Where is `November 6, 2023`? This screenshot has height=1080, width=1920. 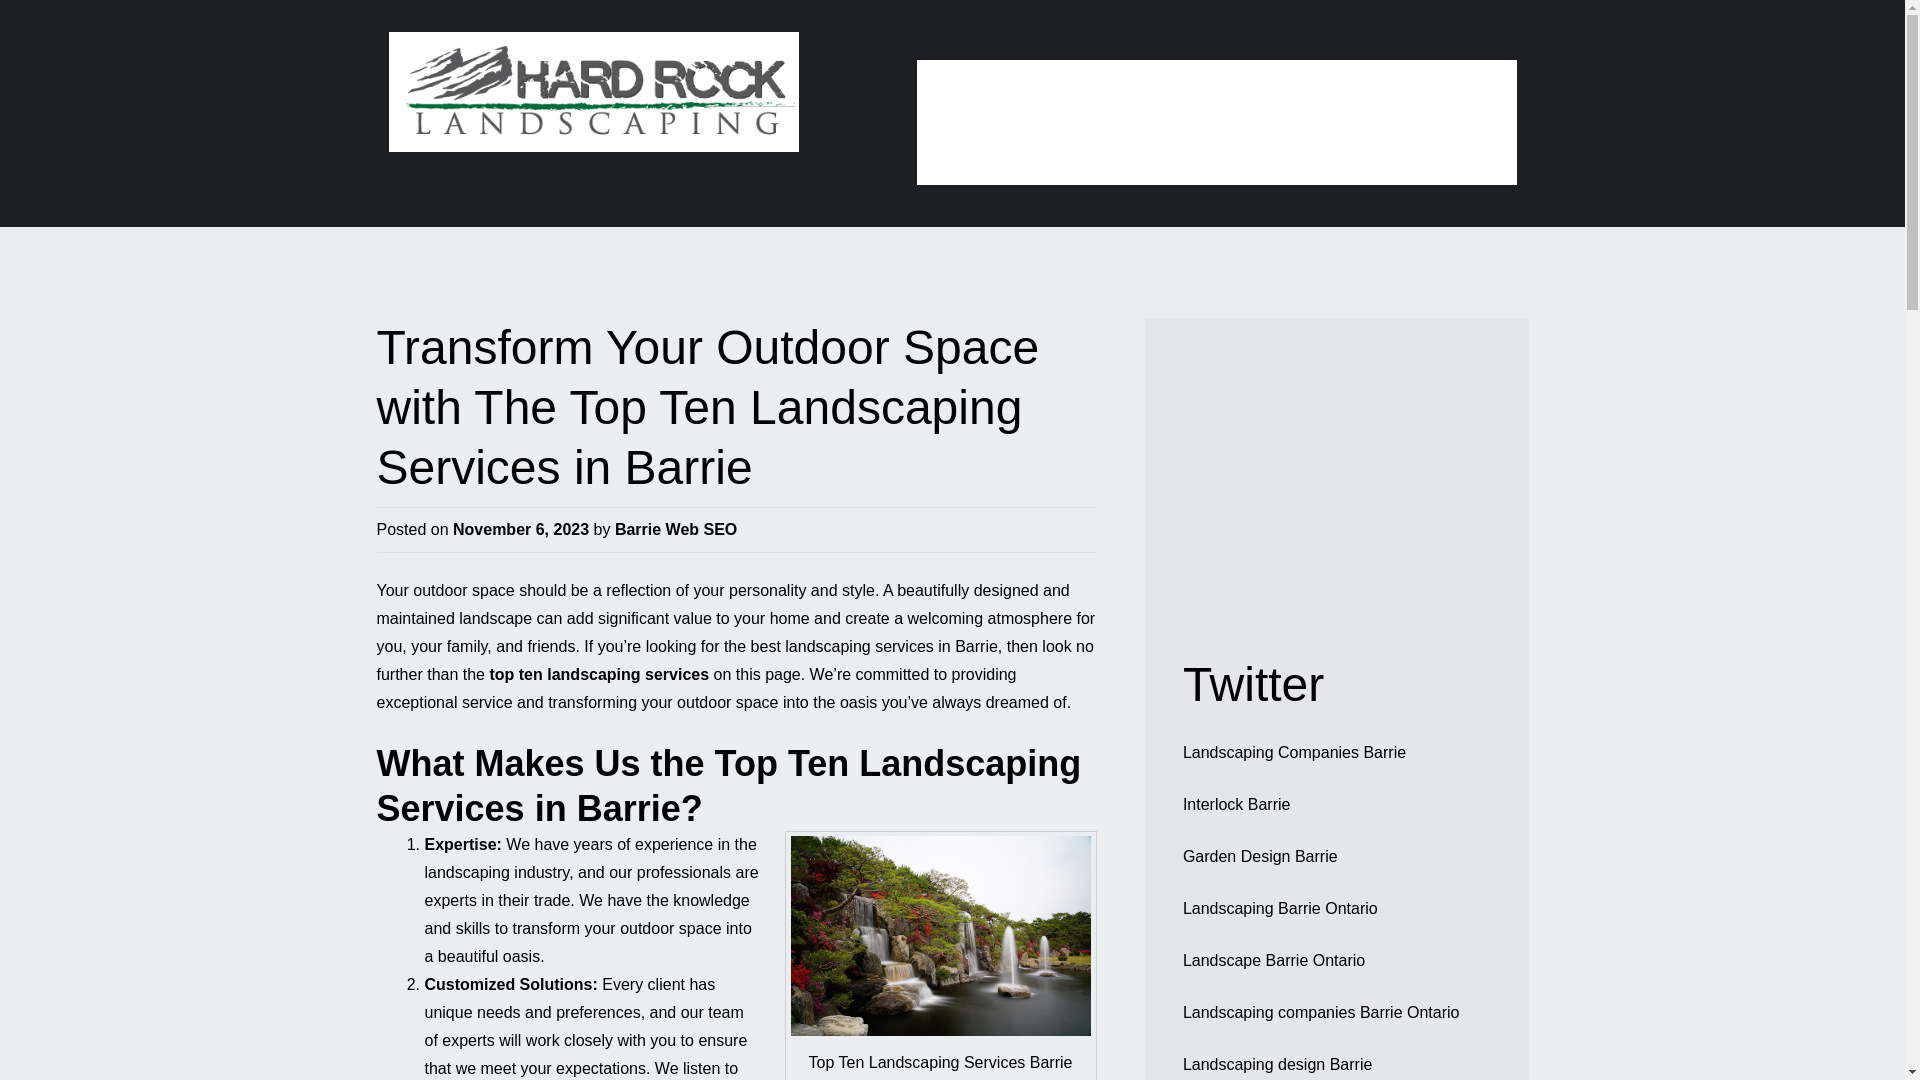 November 6, 2023 is located at coordinates (521, 528).